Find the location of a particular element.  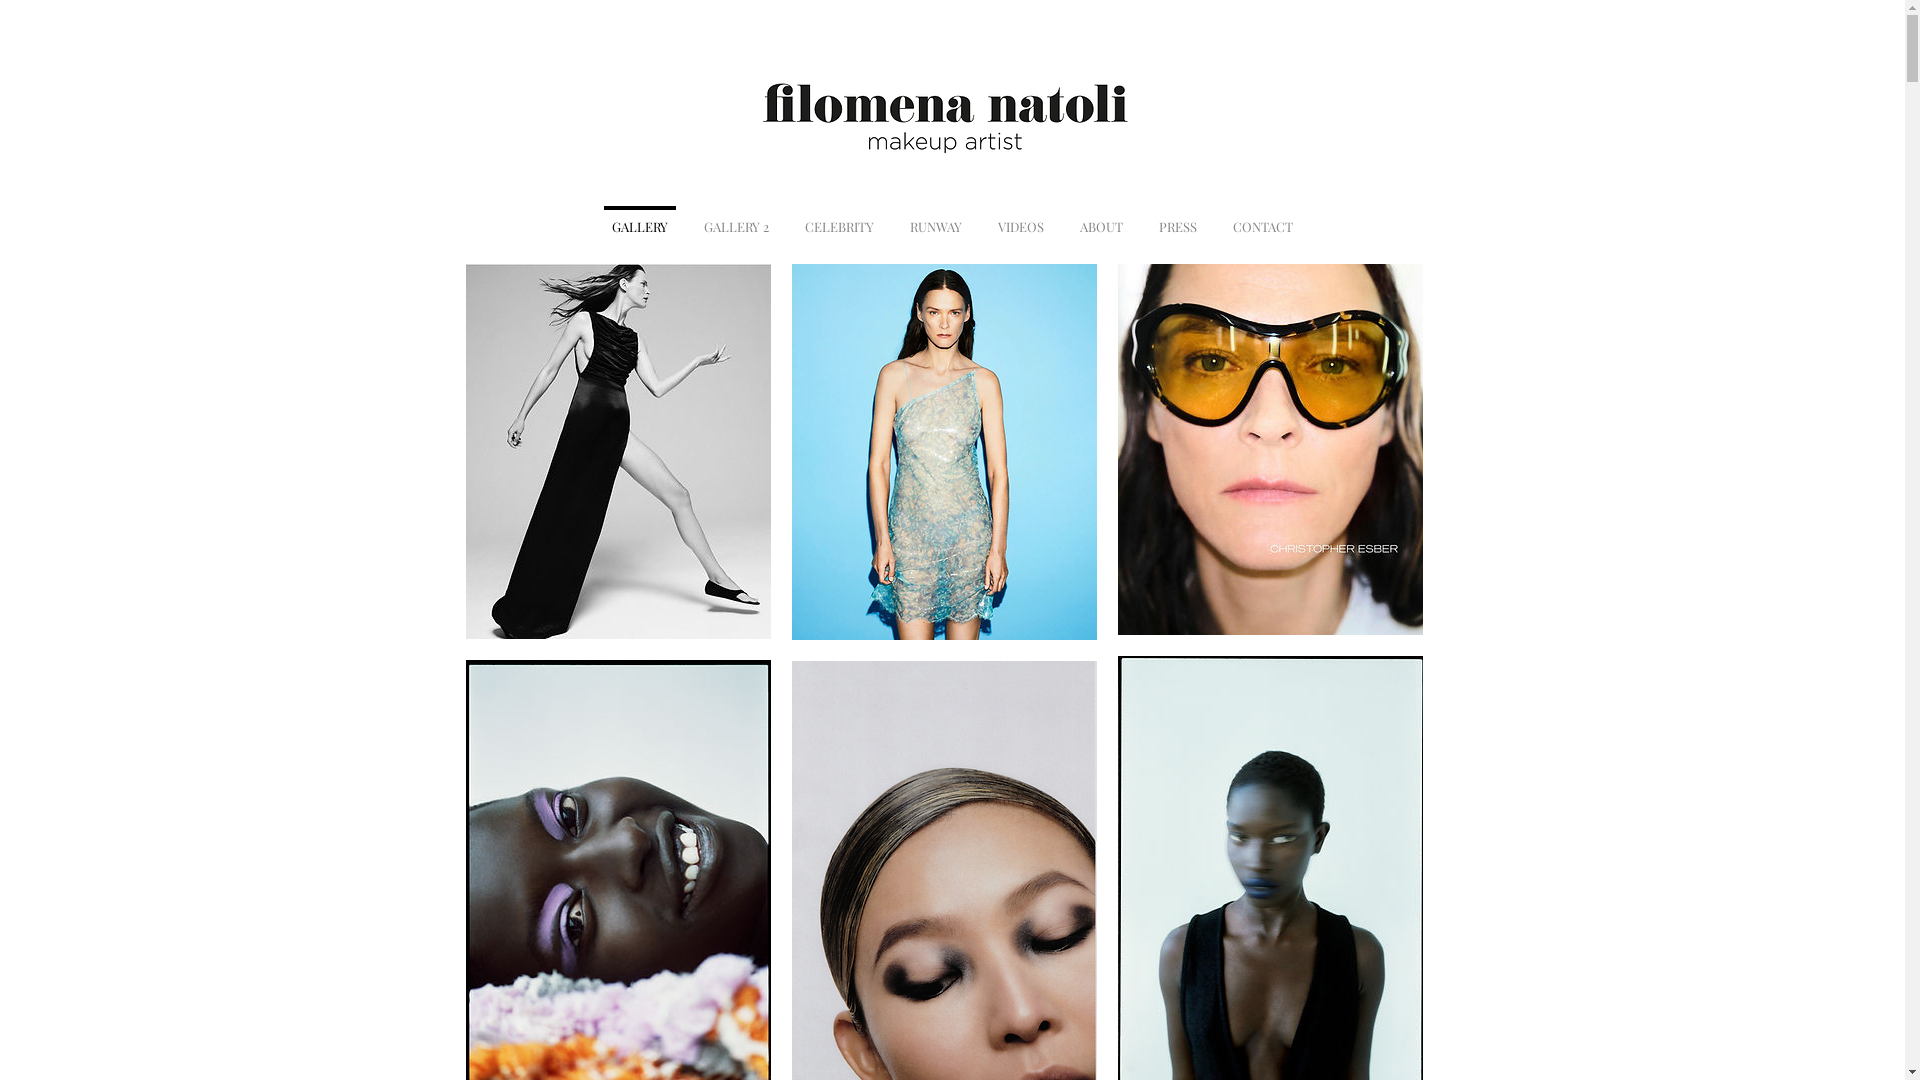

PRESS is located at coordinates (1178, 218).